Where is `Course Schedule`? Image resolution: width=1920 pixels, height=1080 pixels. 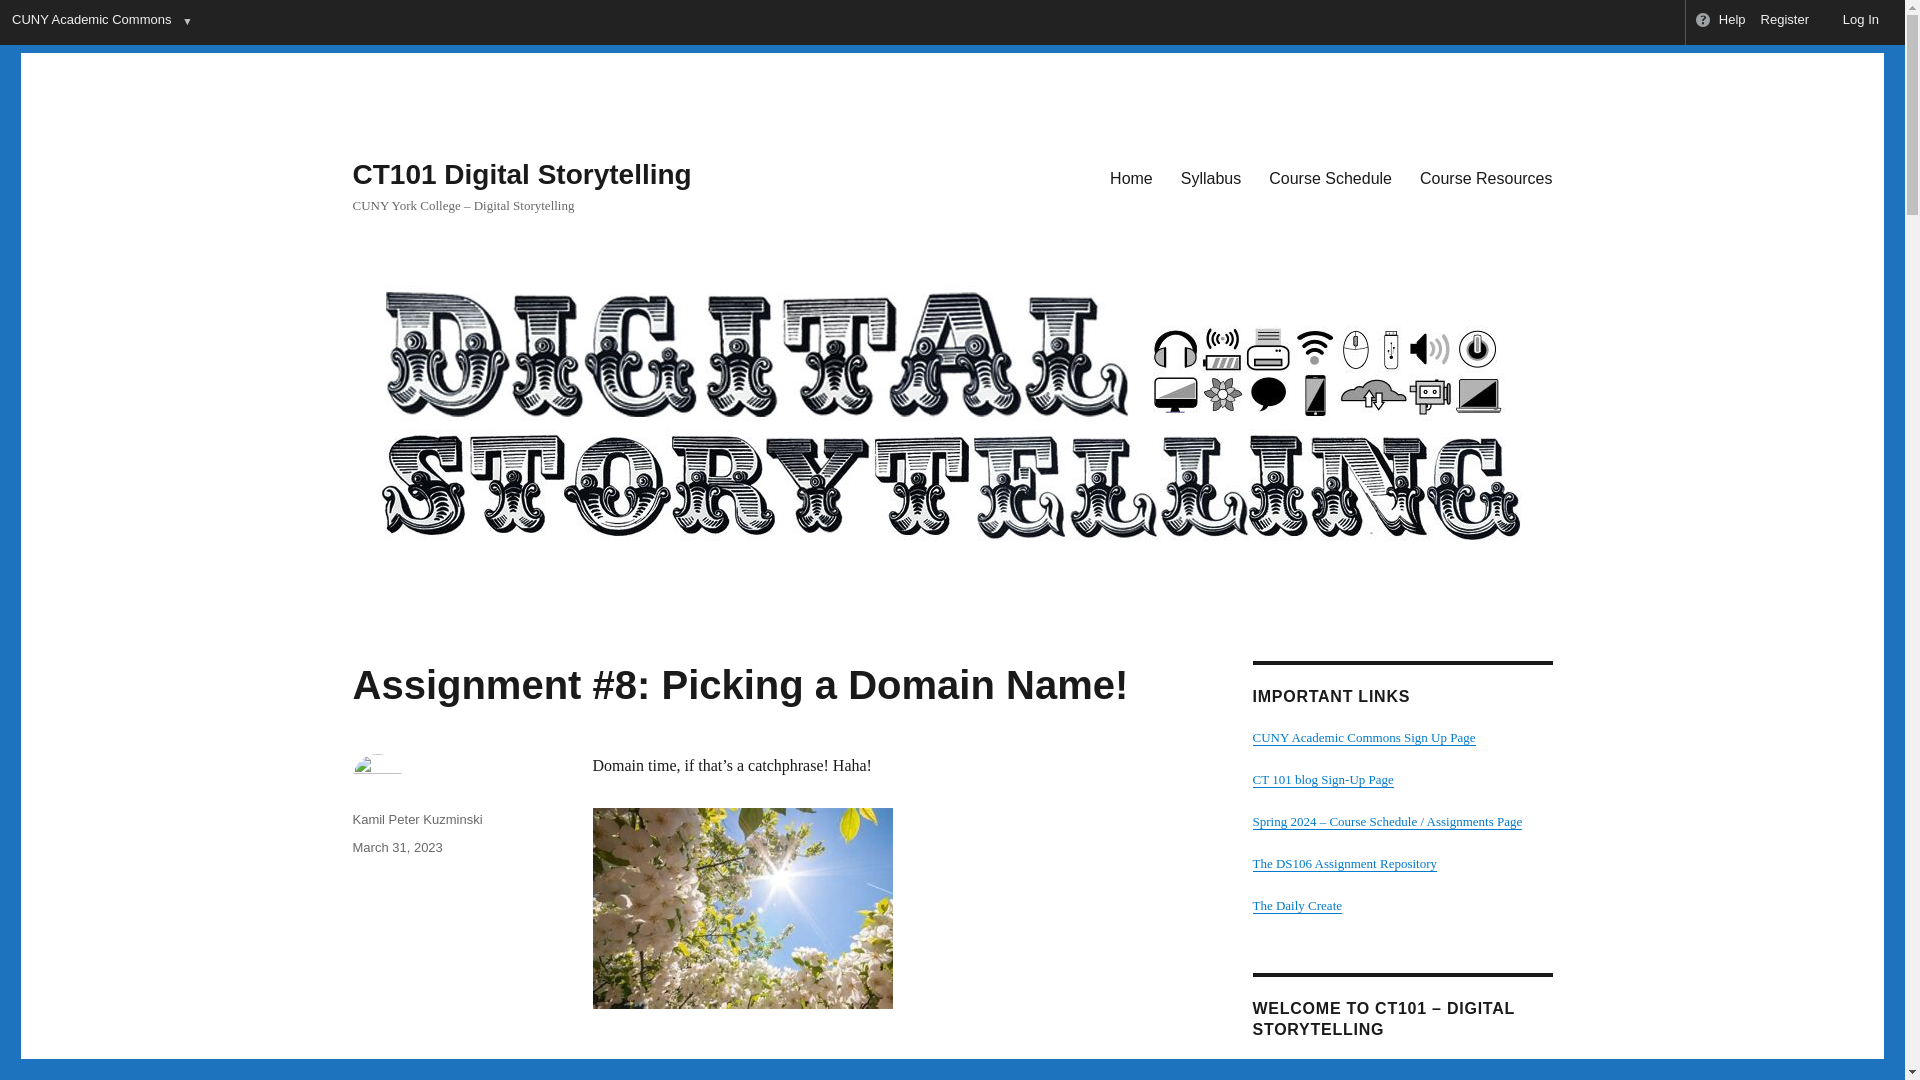
Course Schedule is located at coordinates (1330, 177).